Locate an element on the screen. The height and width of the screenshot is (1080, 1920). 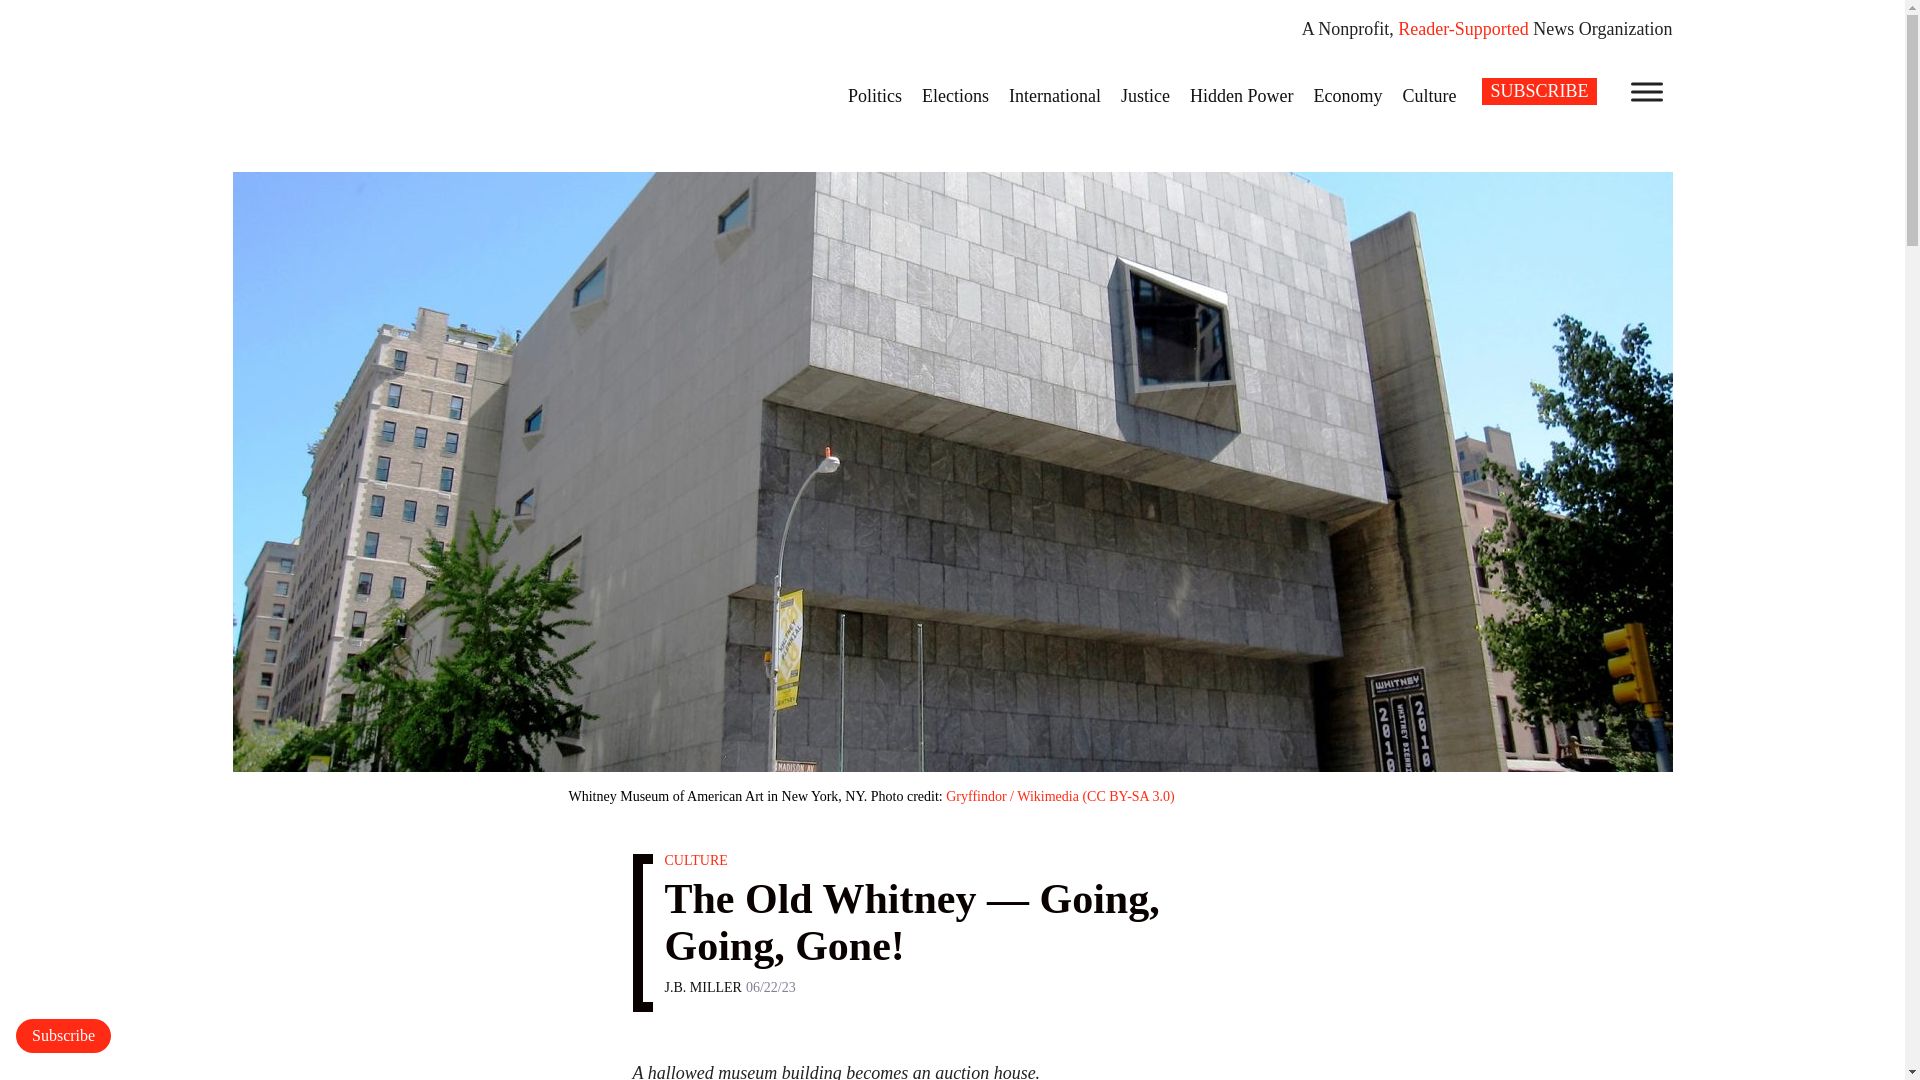
Search is located at coordinates (28, 10).